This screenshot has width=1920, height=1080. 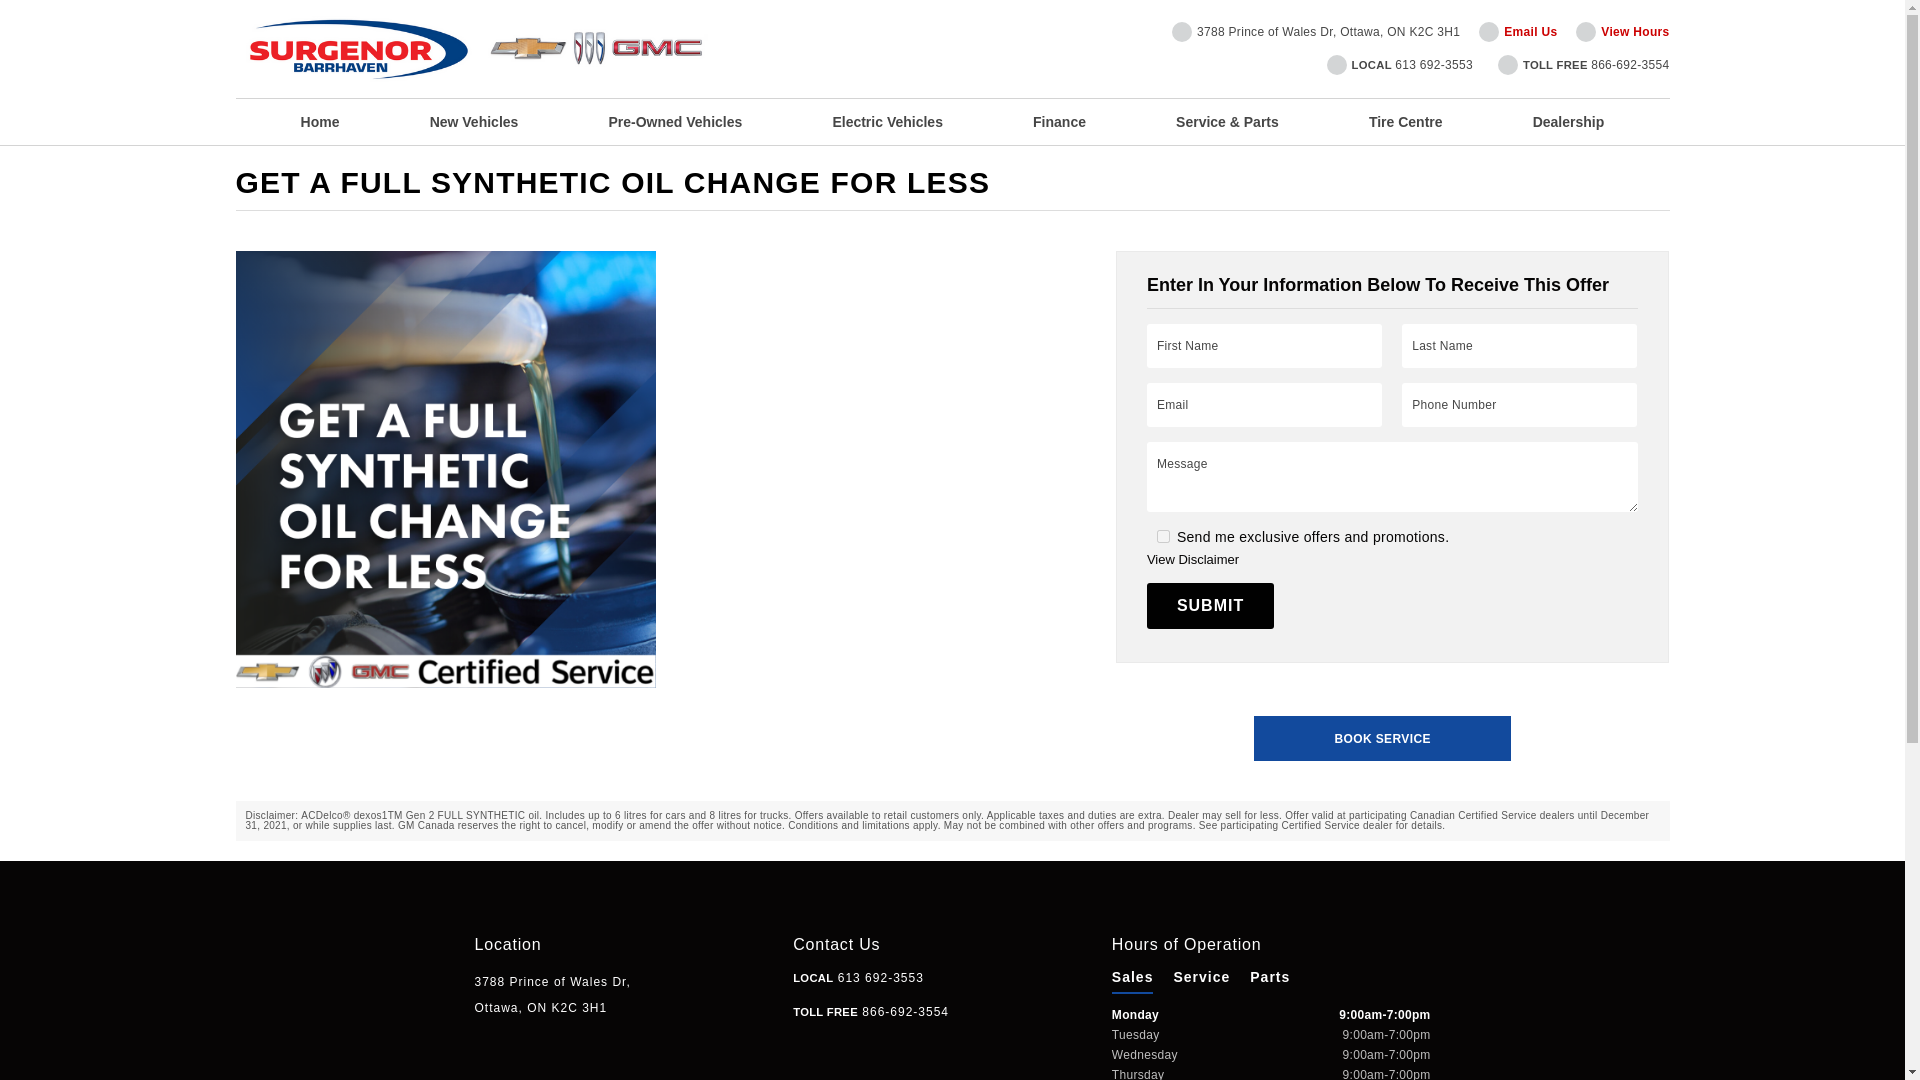 What do you see at coordinates (1568, 122) in the screenshot?
I see `Dealership` at bounding box center [1568, 122].